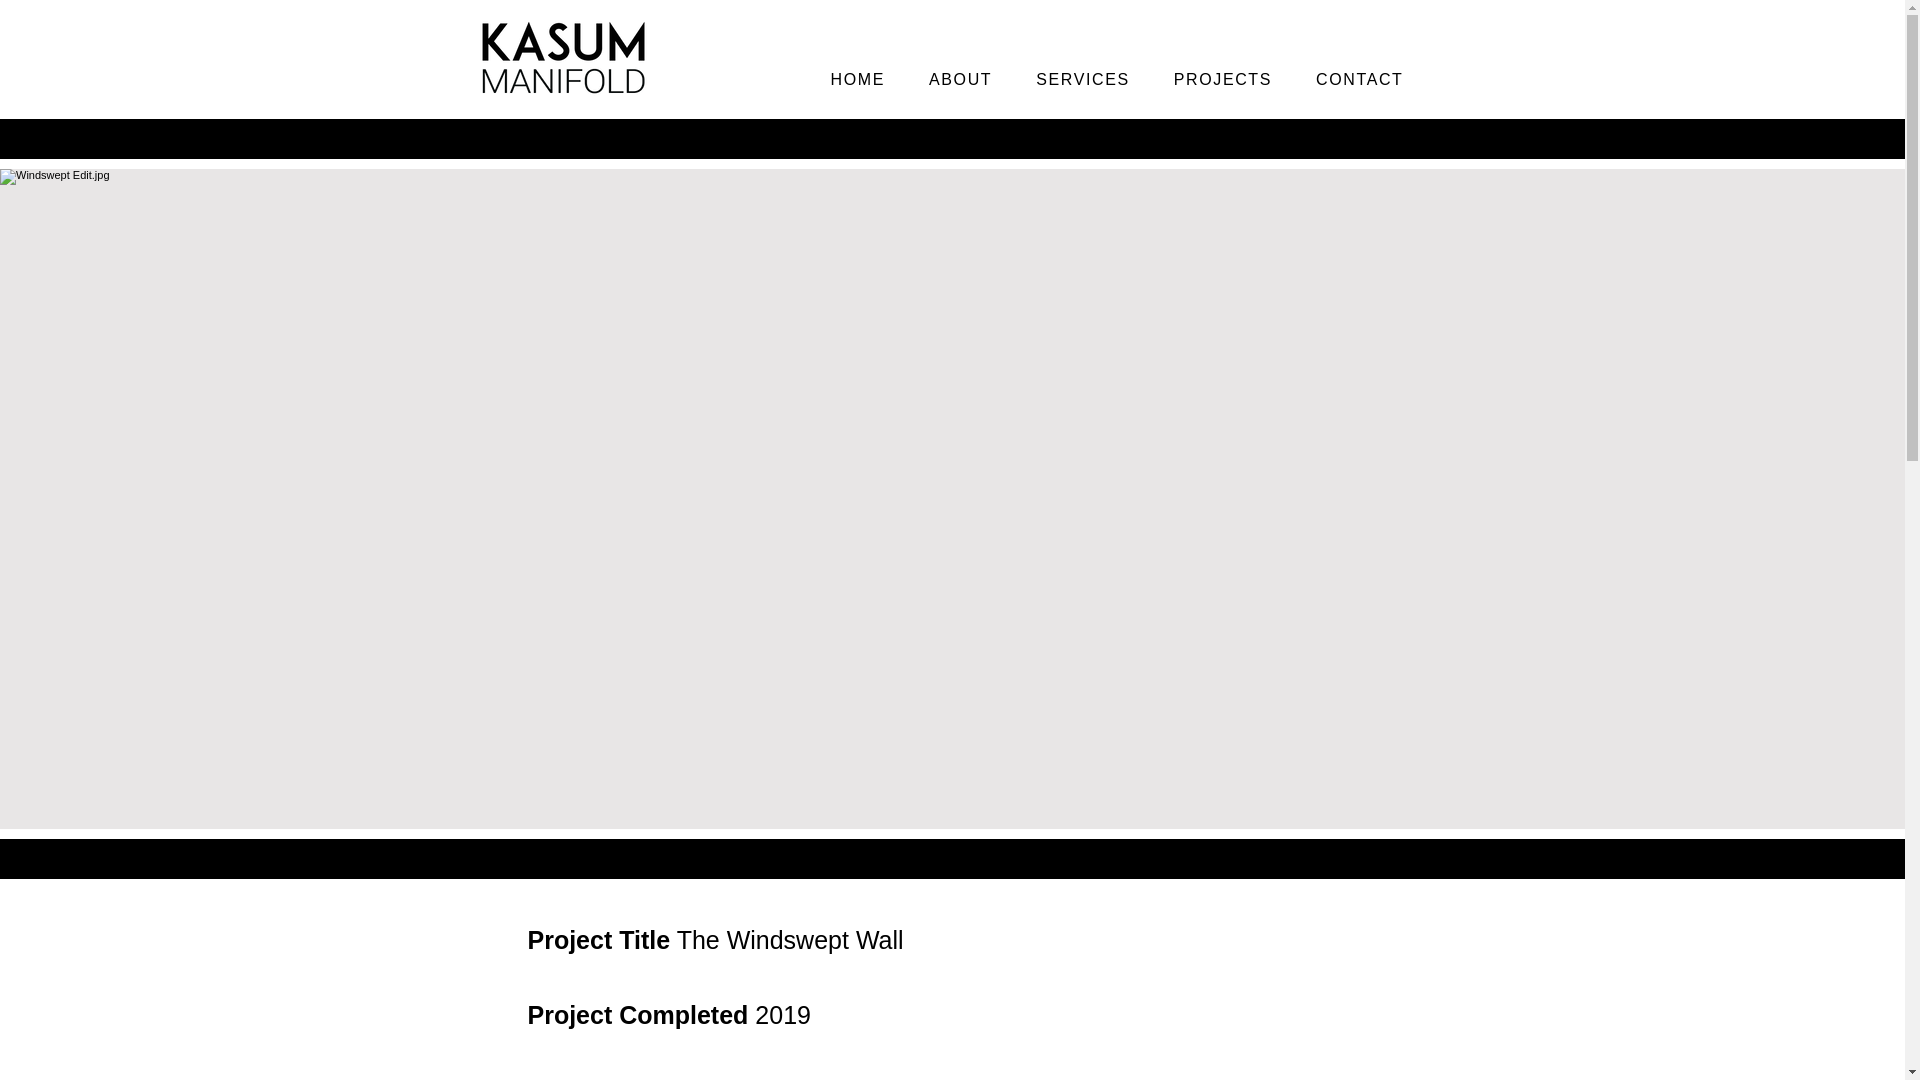 Image resolution: width=1920 pixels, height=1080 pixels. Describe the element at coordinates (1222, 80) in the screenshot. I see `PROJECTS` at that location.